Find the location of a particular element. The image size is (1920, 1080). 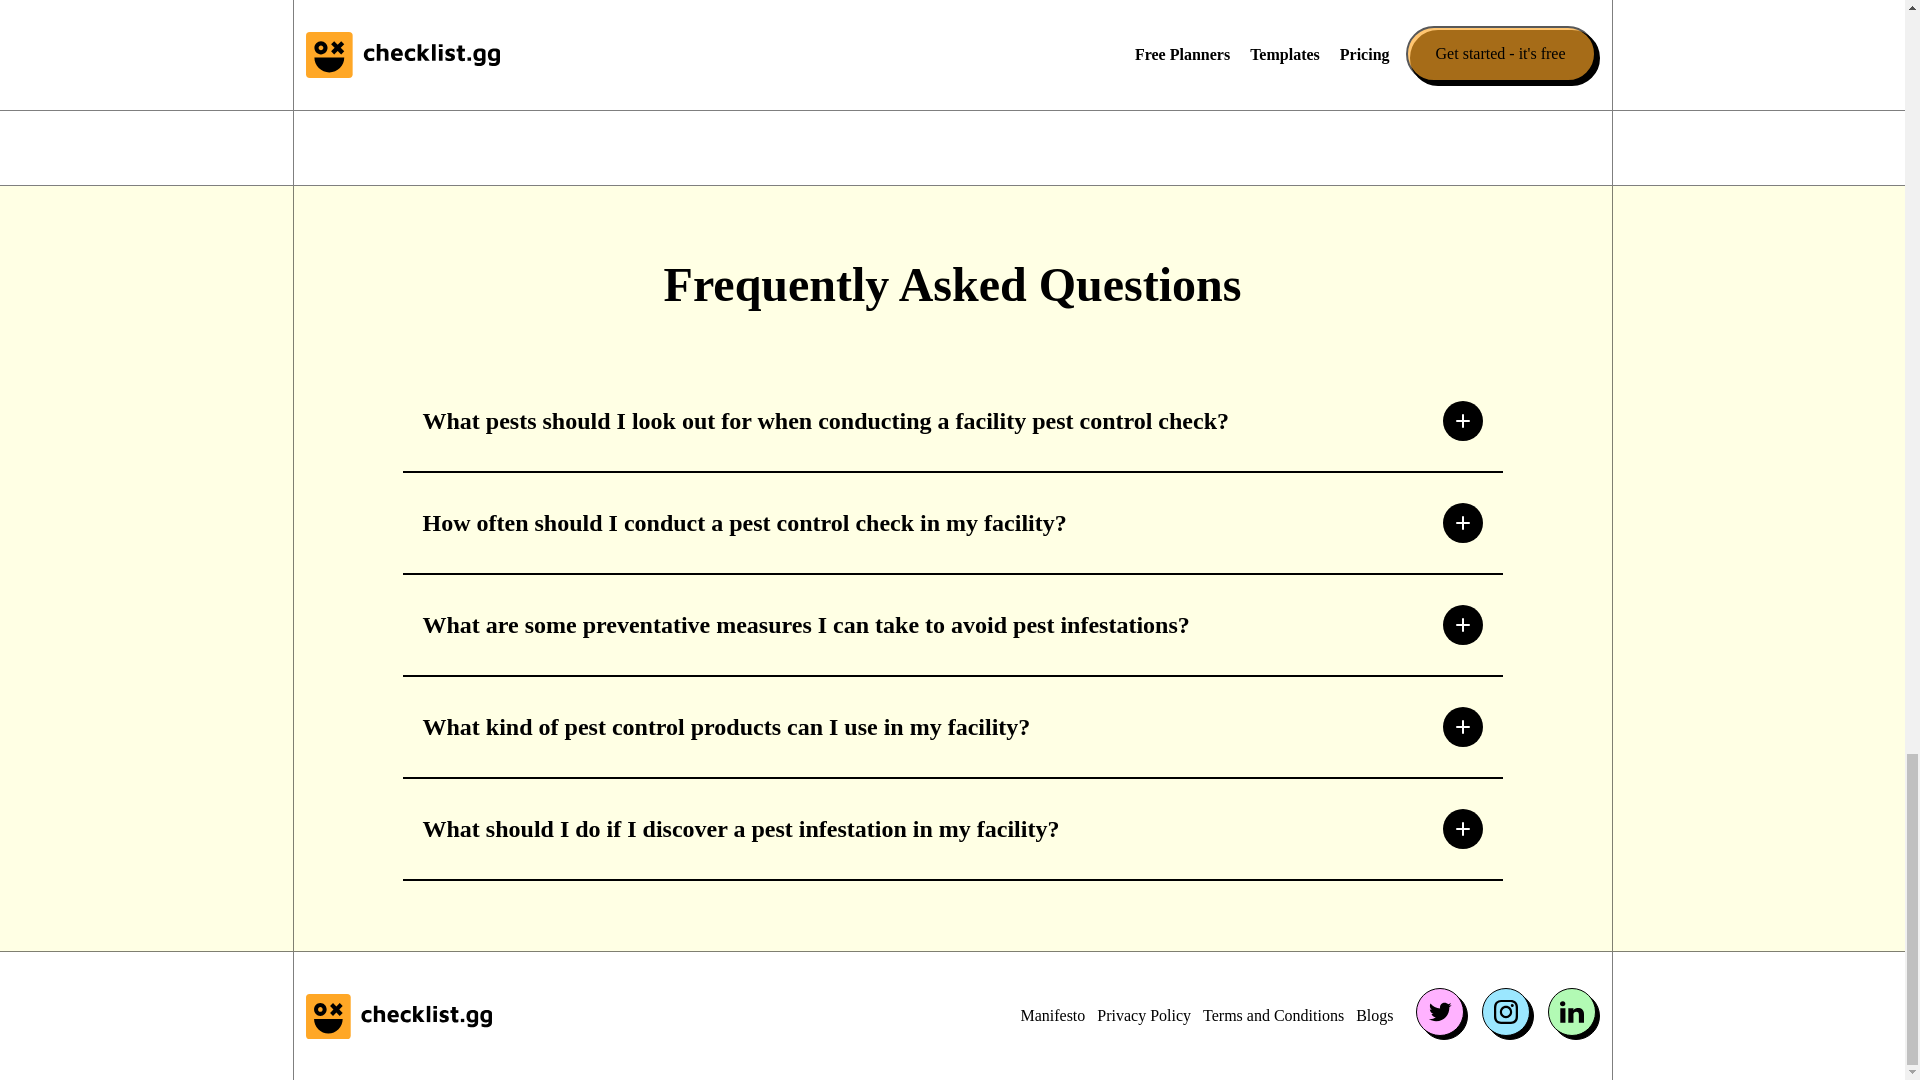

Manifesto is located at coordinates (1052, 1016).